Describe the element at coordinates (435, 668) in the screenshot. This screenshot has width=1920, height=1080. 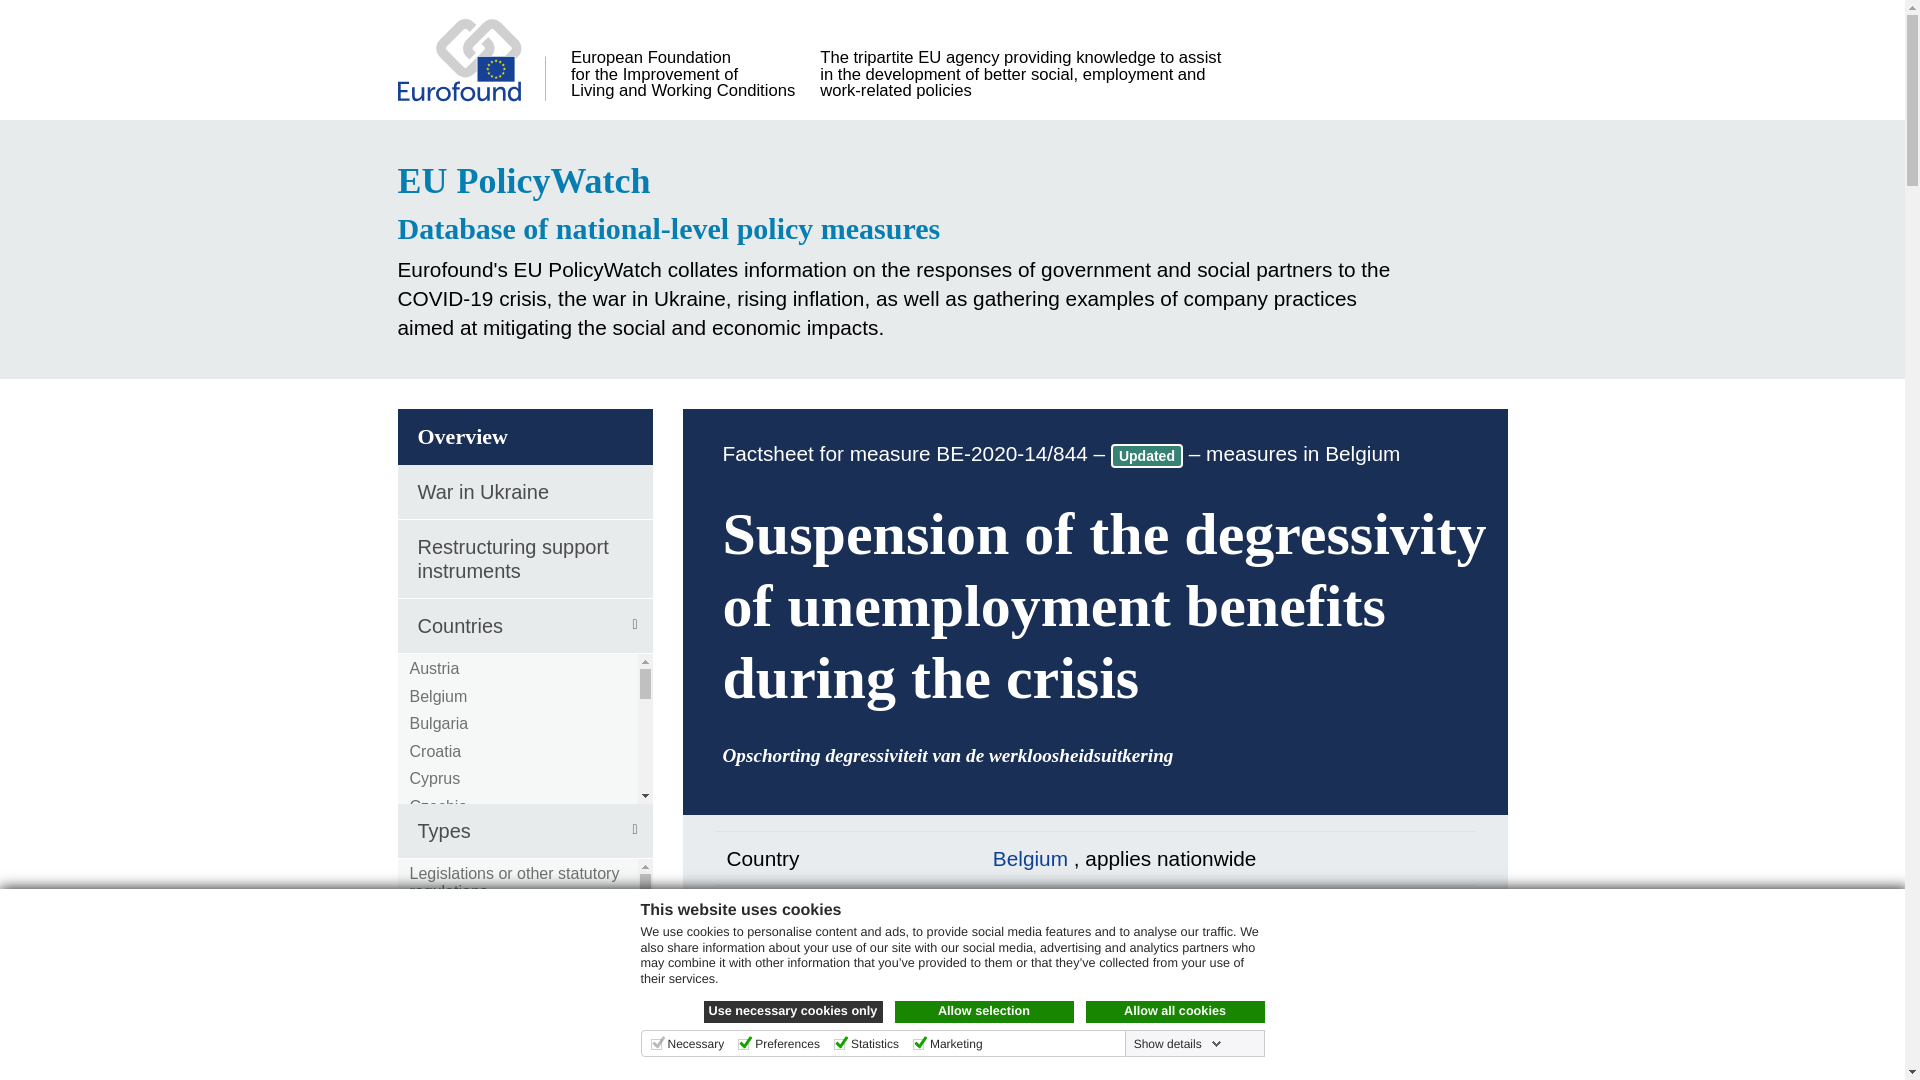
I see `Austria` at that location.